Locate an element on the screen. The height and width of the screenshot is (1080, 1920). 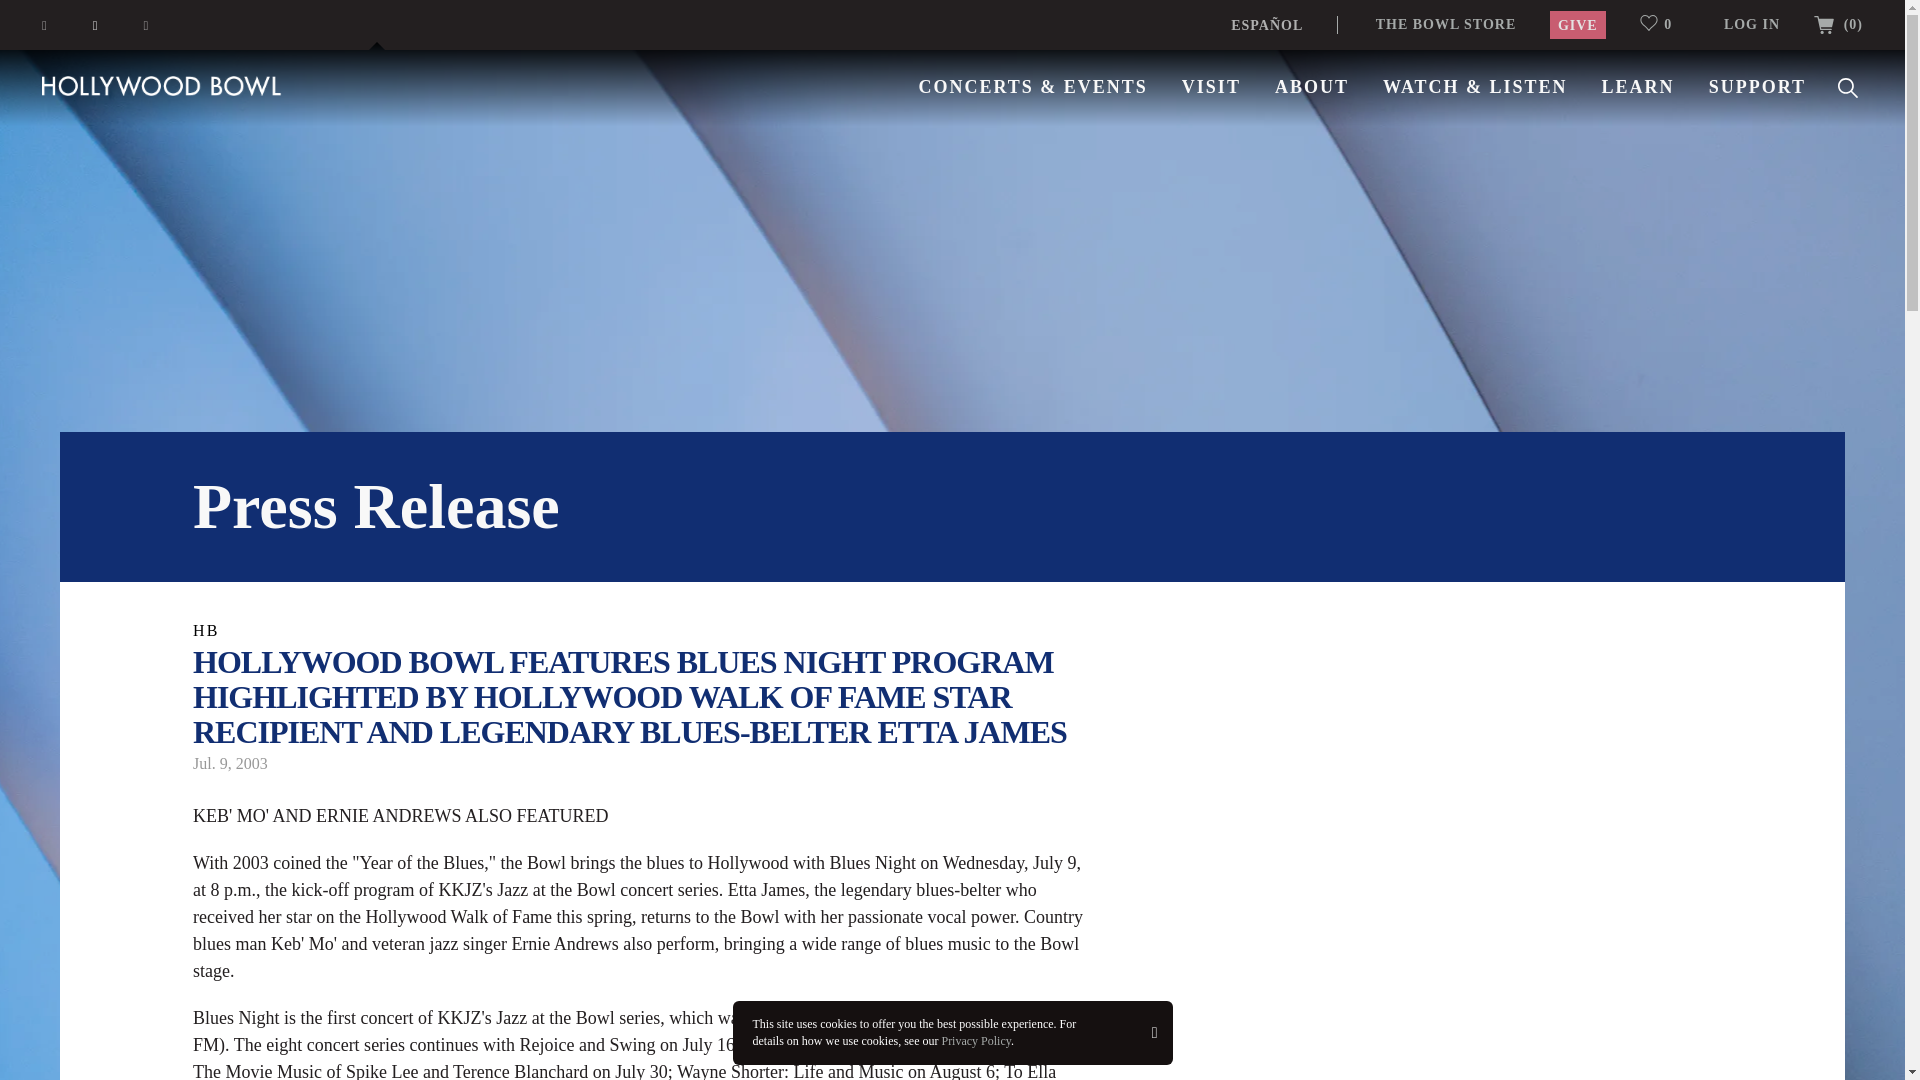
LOG IN is located at coordinates (1752, 24).